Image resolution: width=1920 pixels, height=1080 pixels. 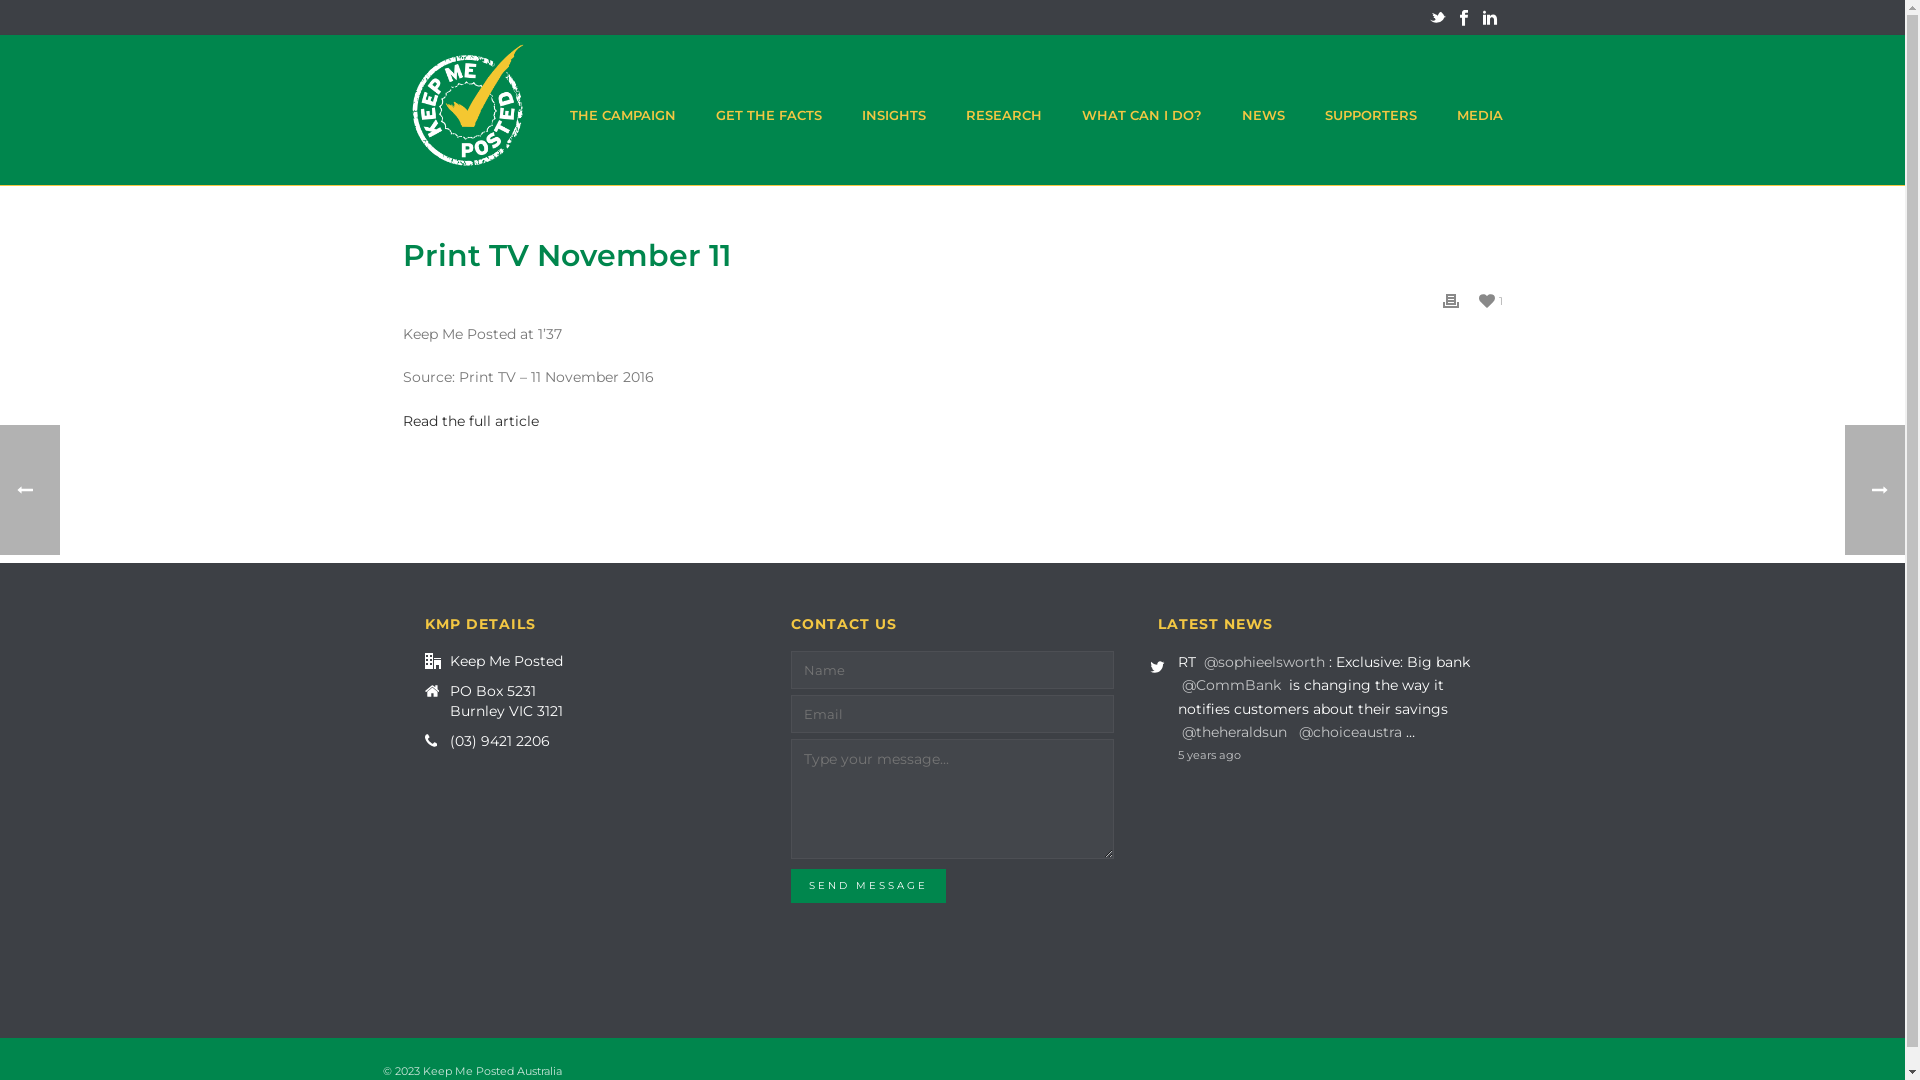 I want to click on NEWS, so click(x=1264, y=110).